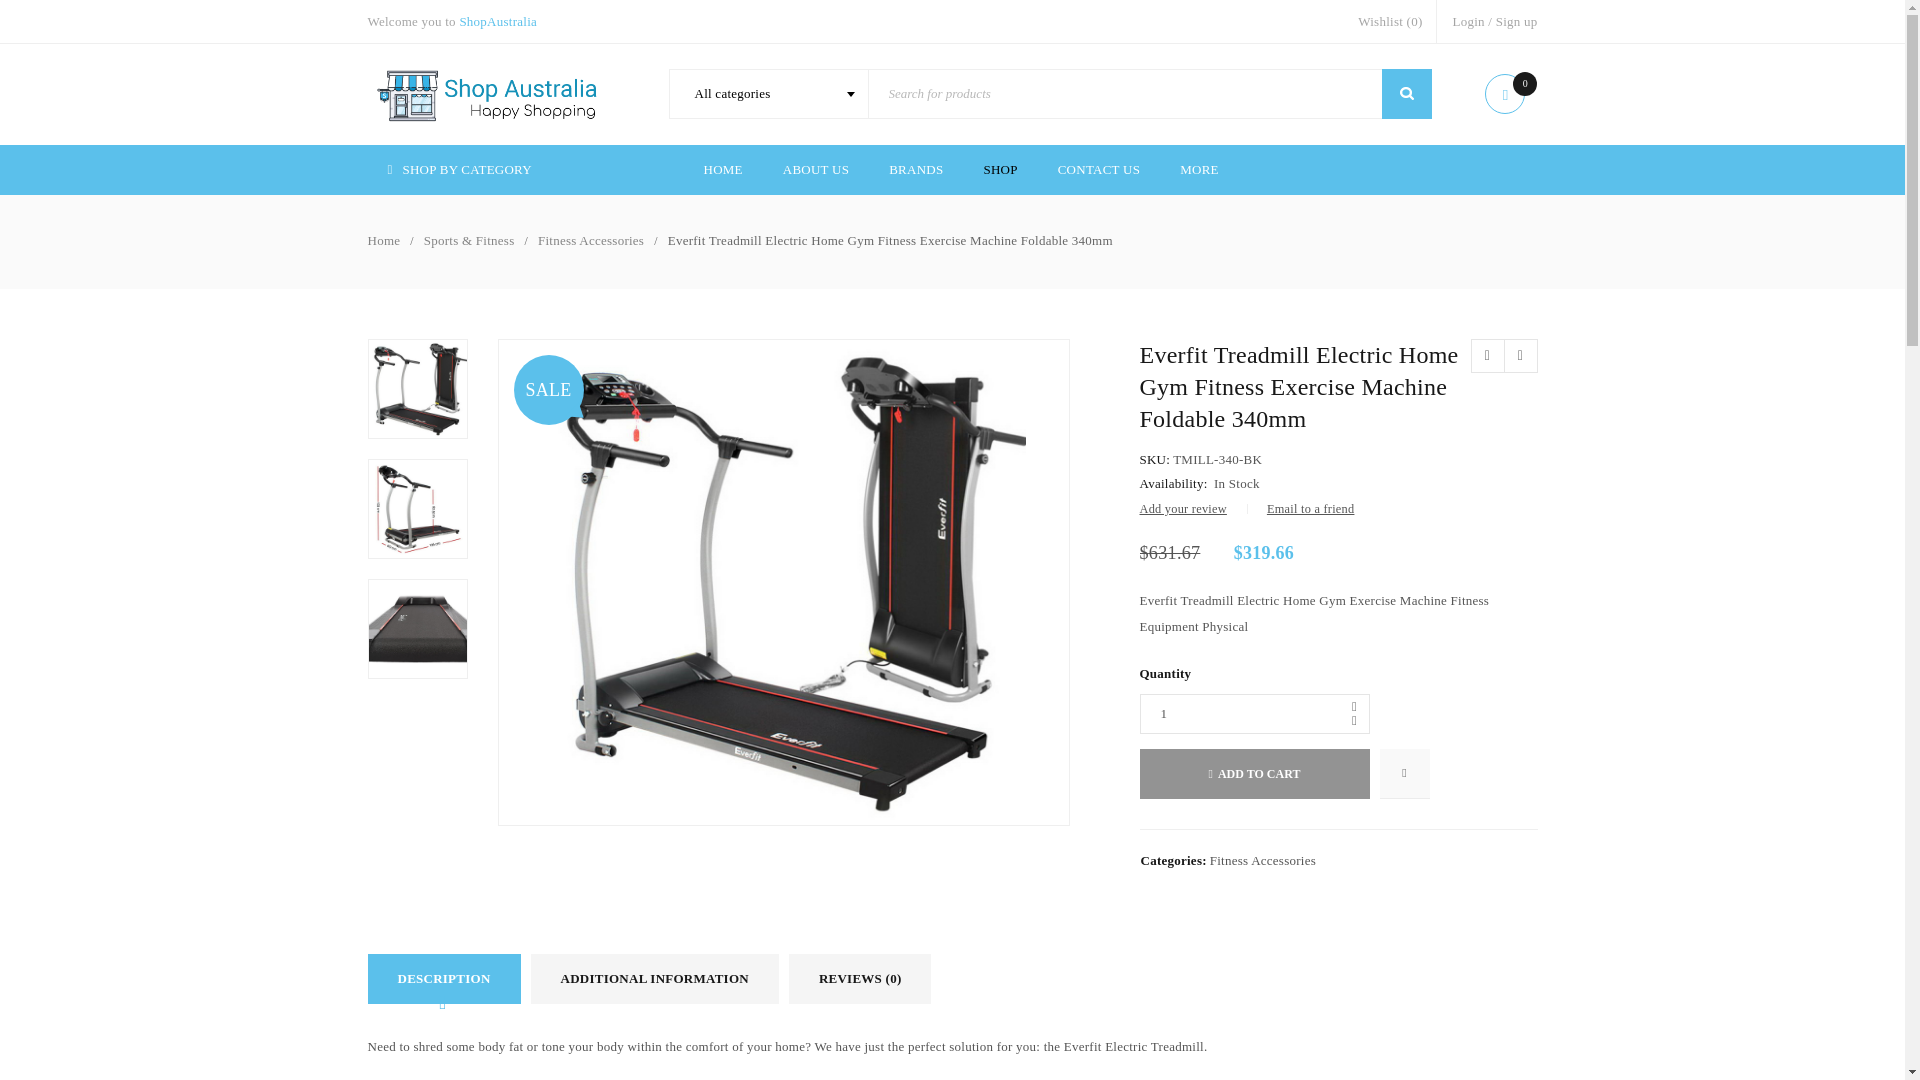 This screenshot has width=1920, height=1080. Describe the element at coordinates (490, 628) in the screenshot. I see `Log in` at that location.